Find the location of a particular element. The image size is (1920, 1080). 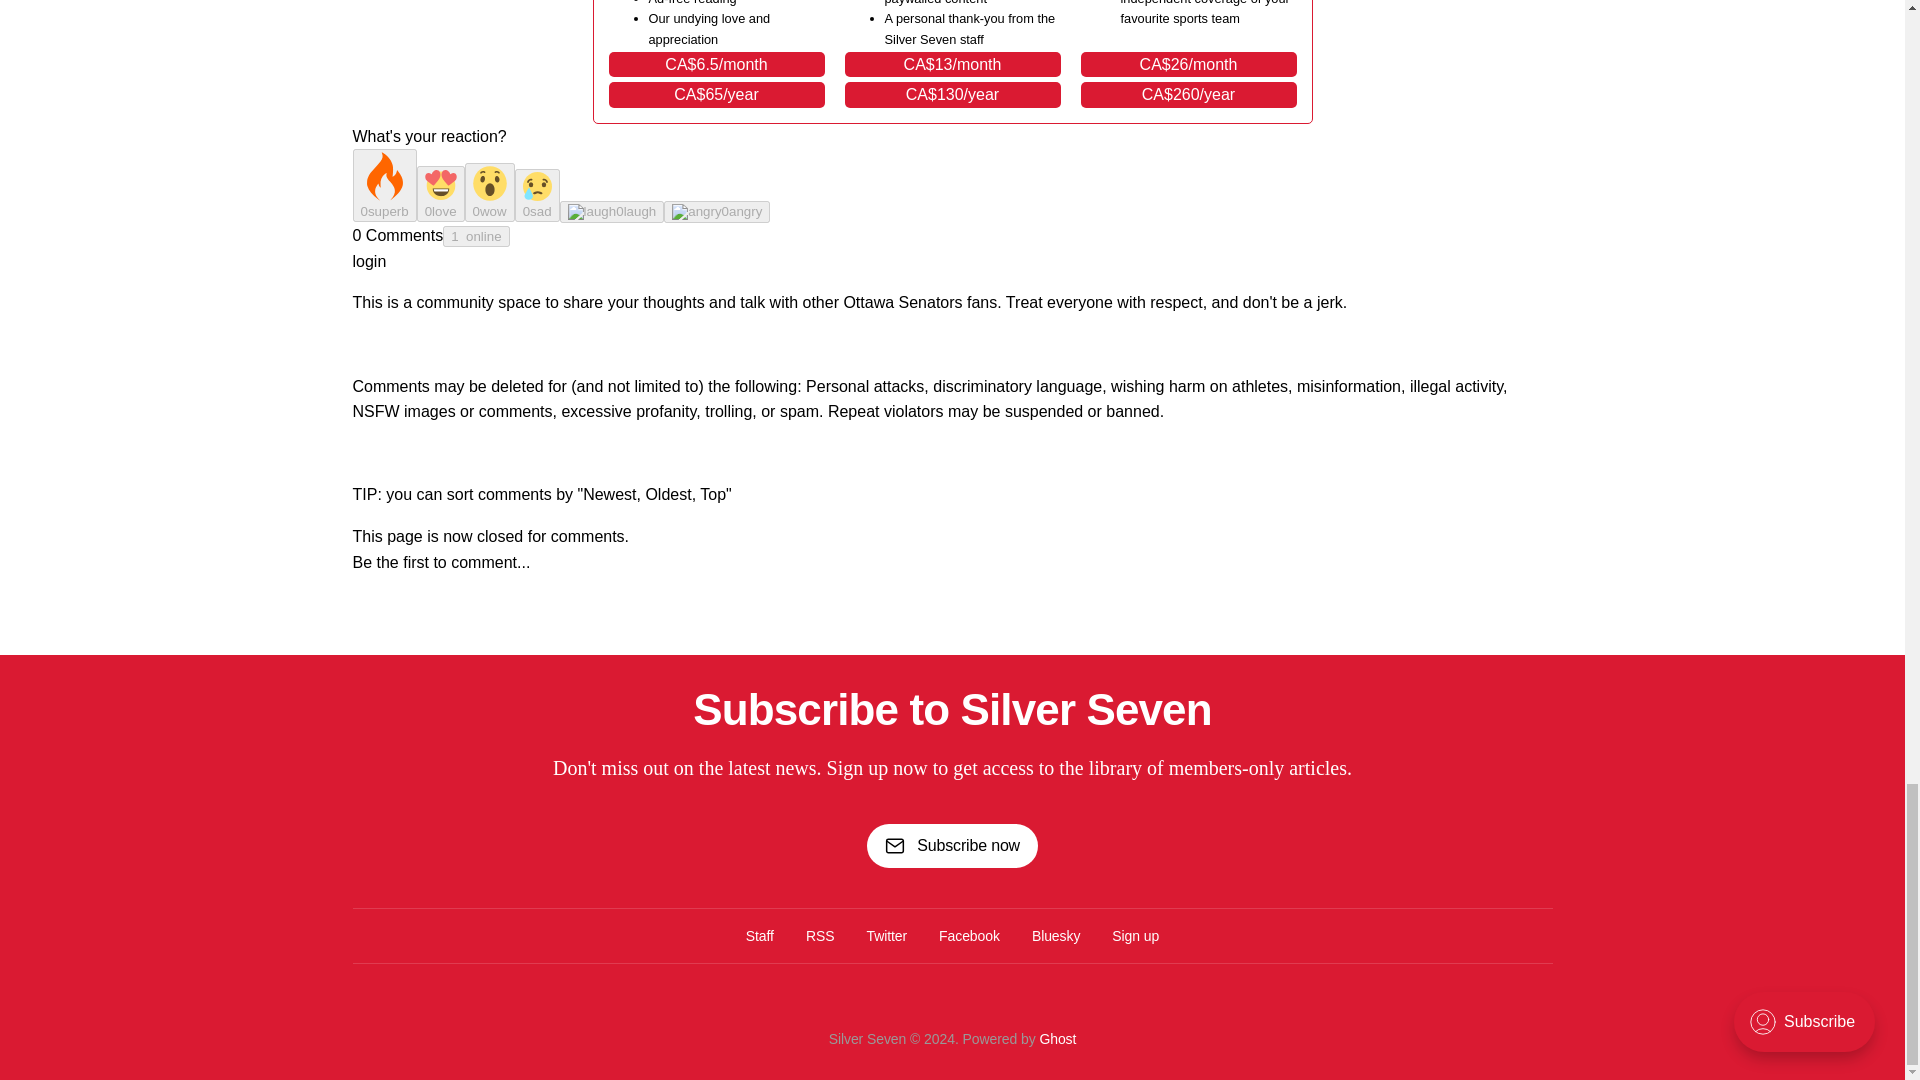

Twitter is located at coordinates (886, 936).